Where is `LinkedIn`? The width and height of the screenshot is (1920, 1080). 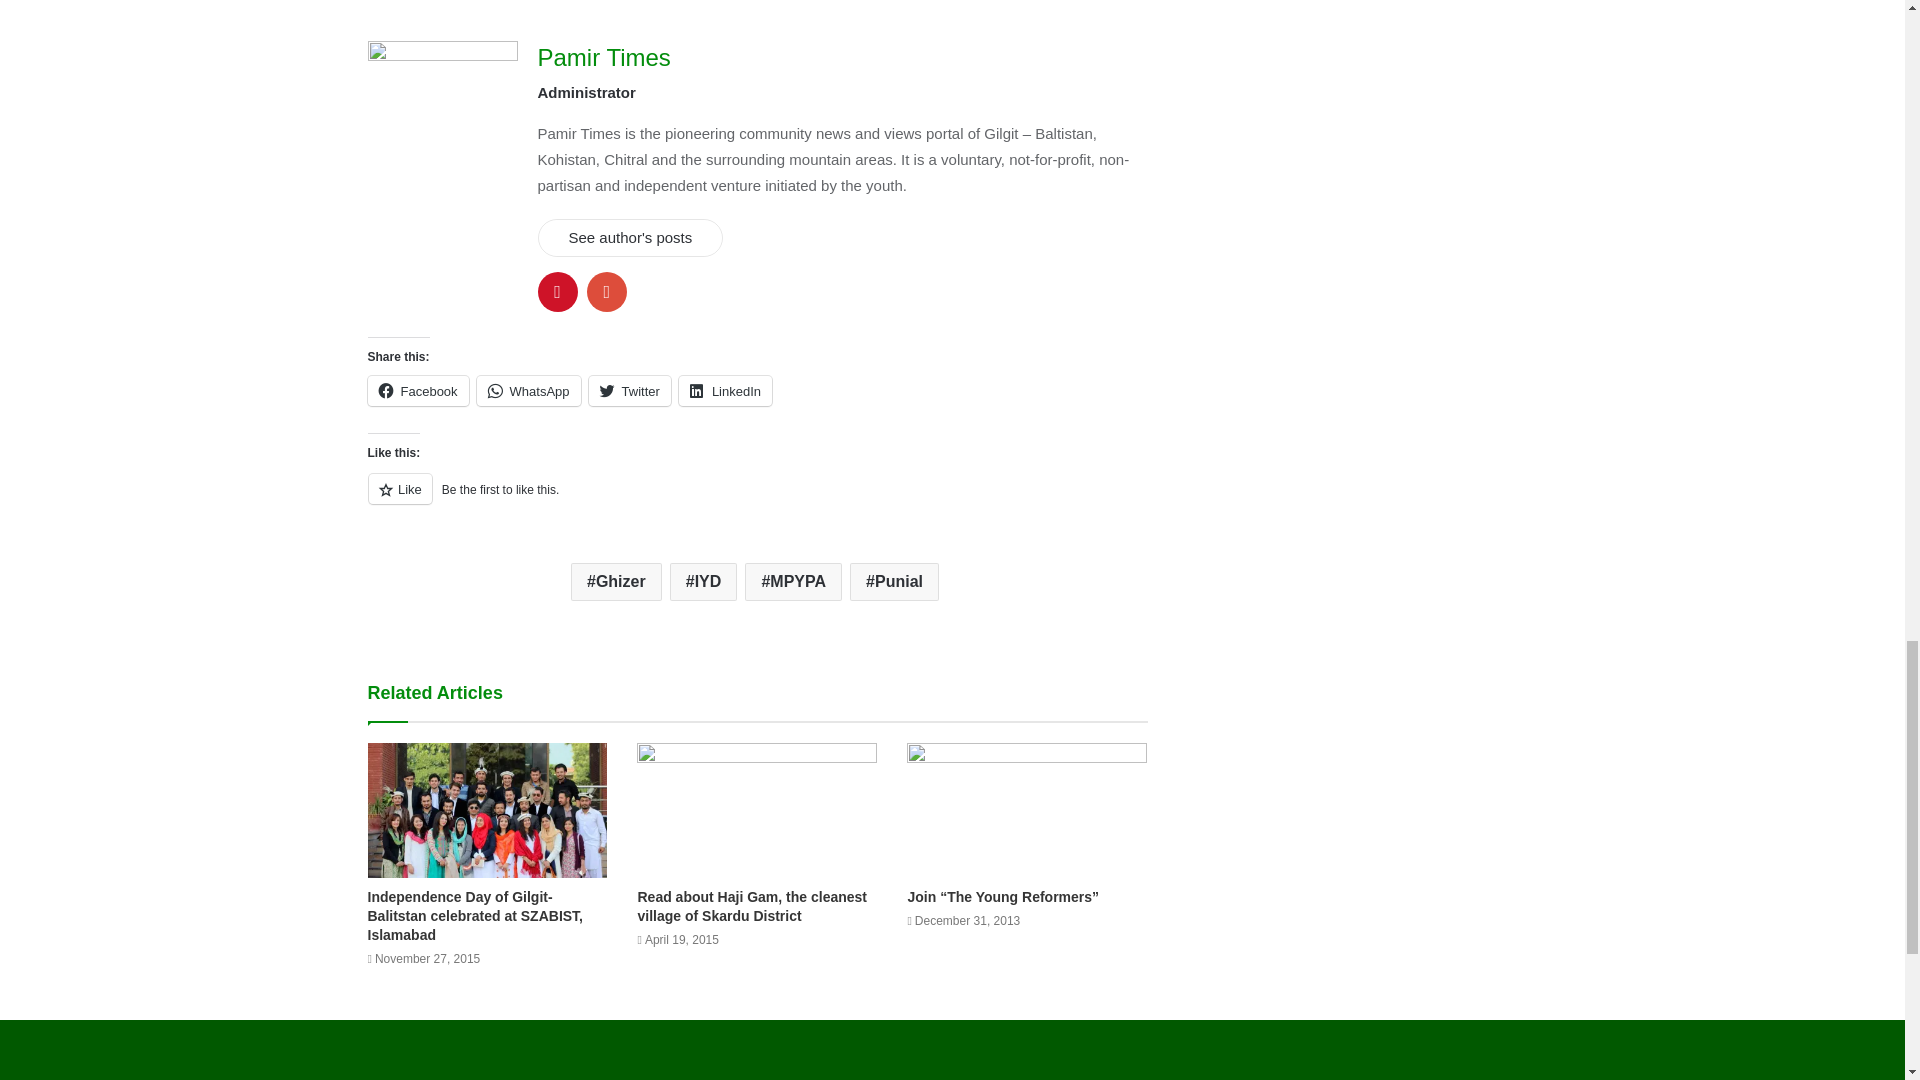
LinkedIn is located at coordinates (725, 390).